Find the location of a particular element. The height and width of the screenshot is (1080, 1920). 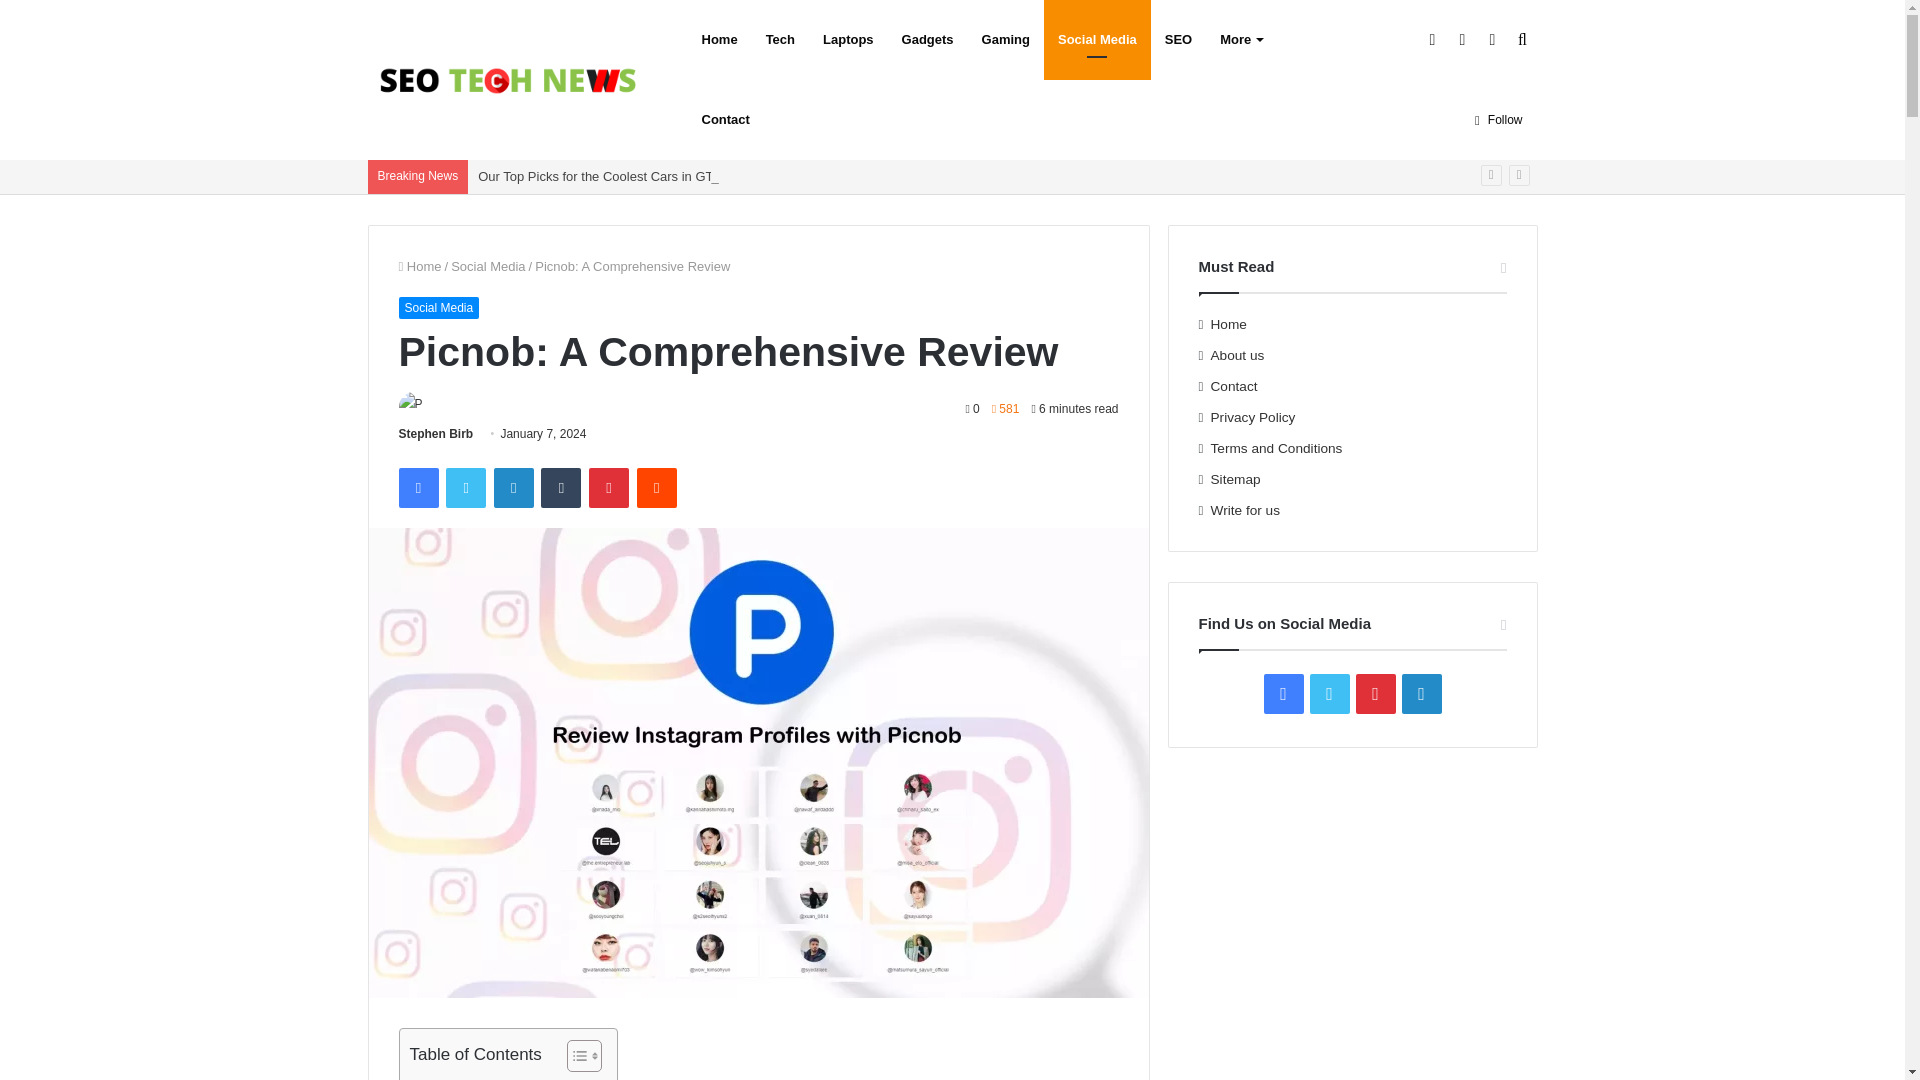

More is located at coordinates (1240, 40).